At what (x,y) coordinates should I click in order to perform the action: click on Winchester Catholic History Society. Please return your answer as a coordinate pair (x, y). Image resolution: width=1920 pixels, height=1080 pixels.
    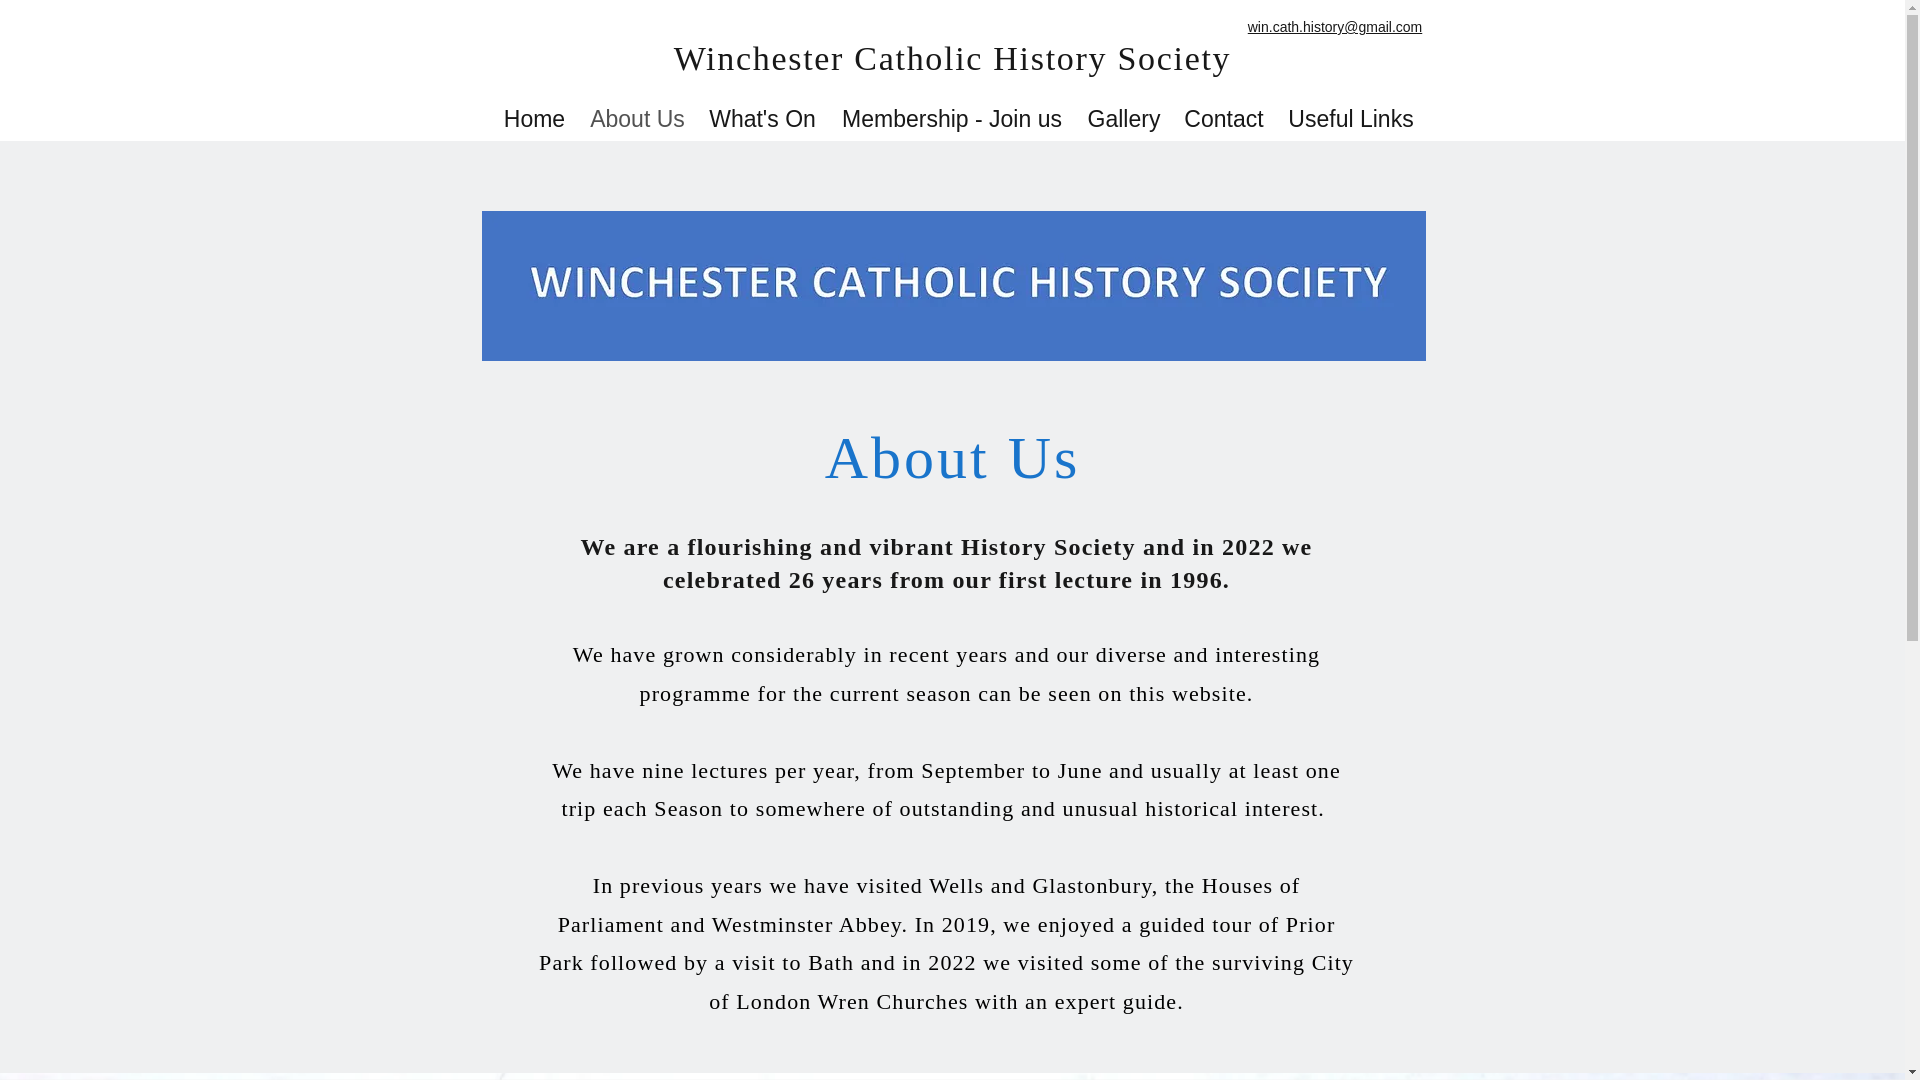
    Looking at the image, I should click on (952, 58).